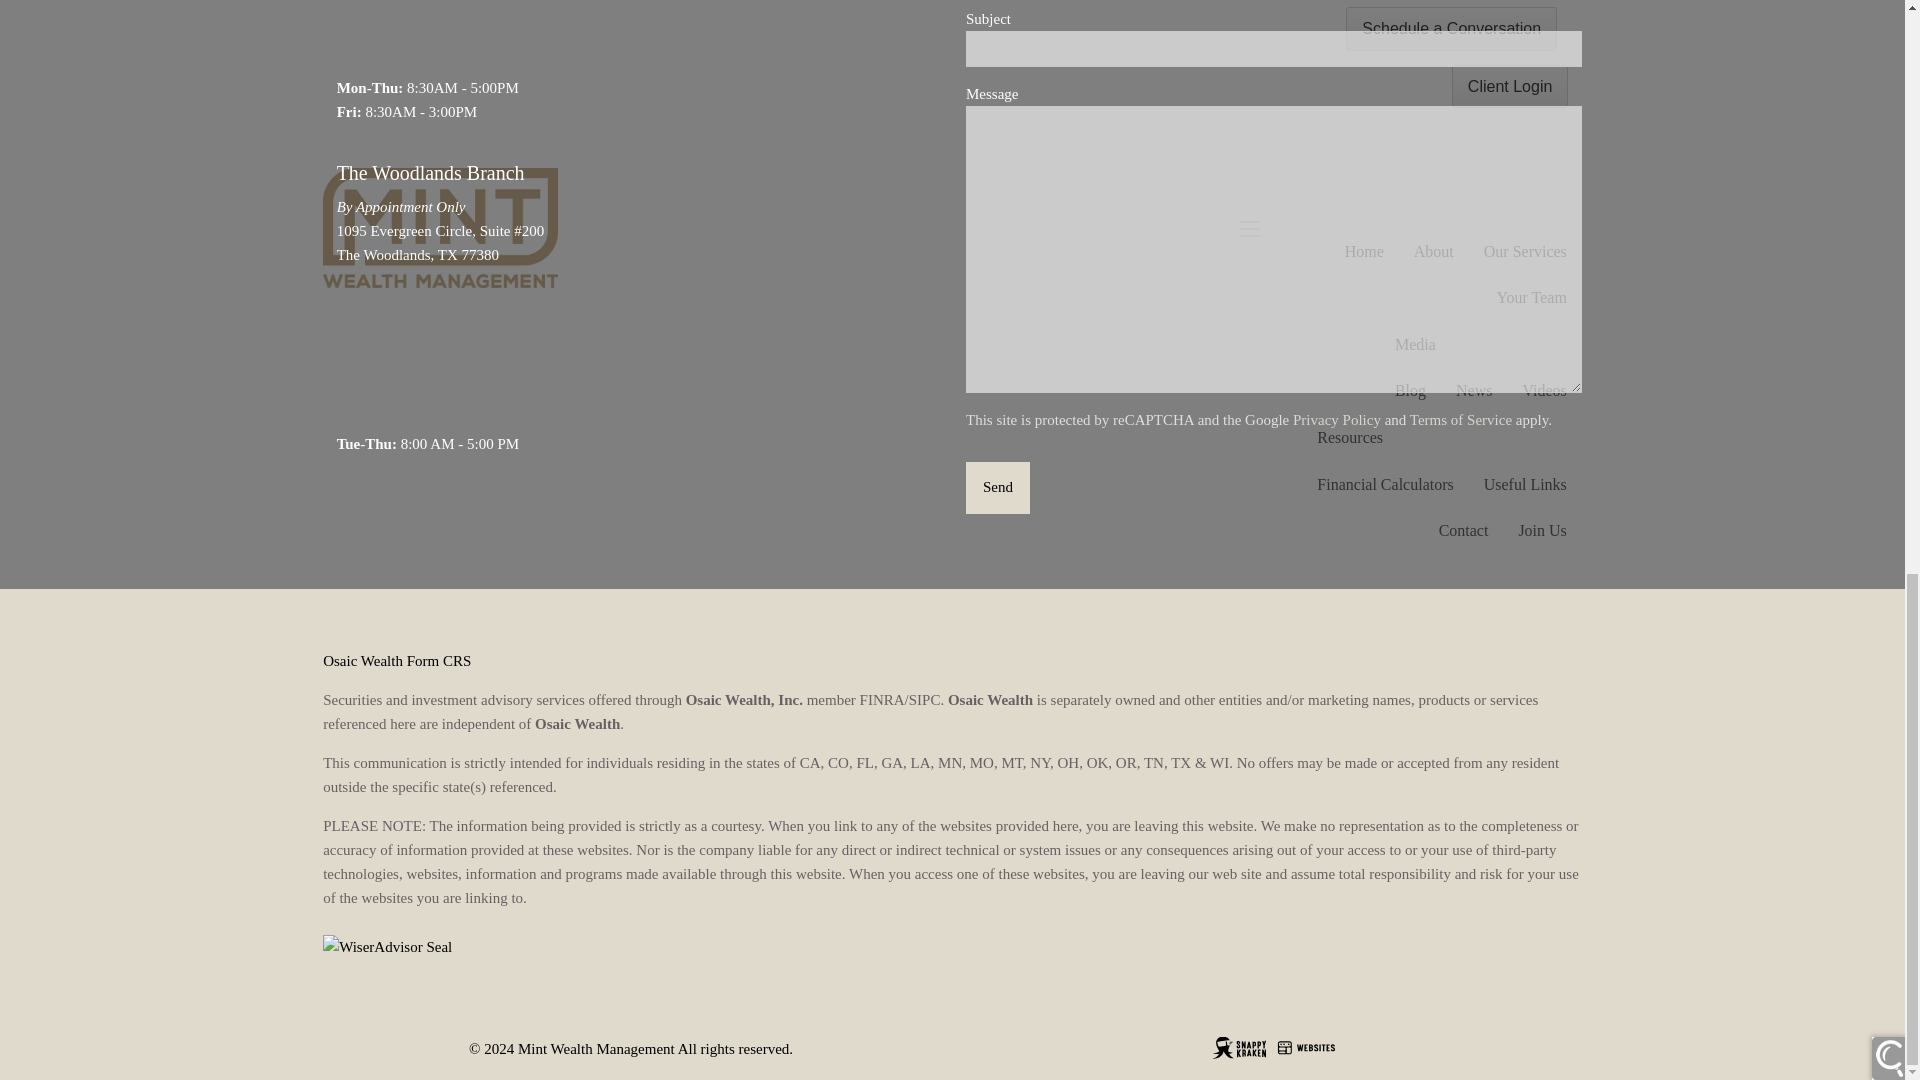 The image size is (1920, 1080). What do you see at coordinates (997, 488) in the screenshot?
I see `Send` at bounding box center [997, 488].